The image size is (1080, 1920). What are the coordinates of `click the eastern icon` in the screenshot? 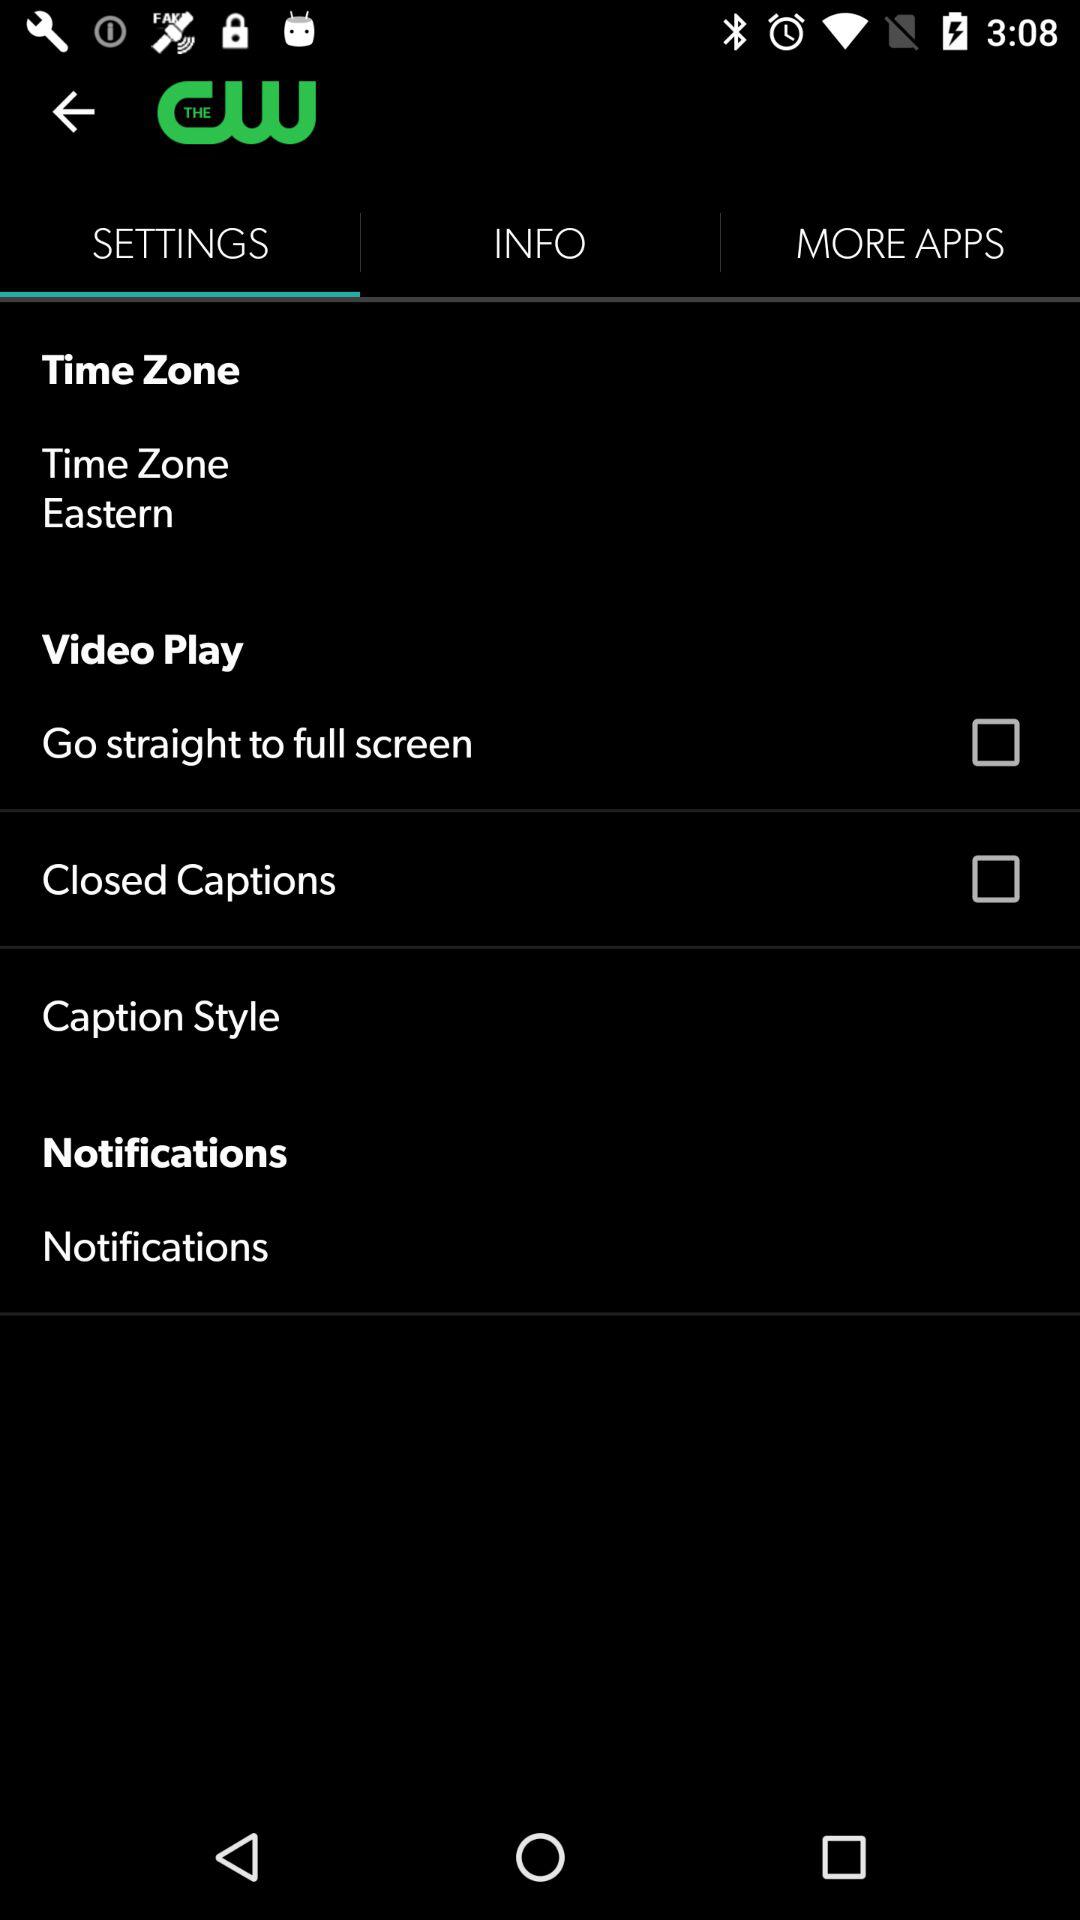 It's located at (108, 512).